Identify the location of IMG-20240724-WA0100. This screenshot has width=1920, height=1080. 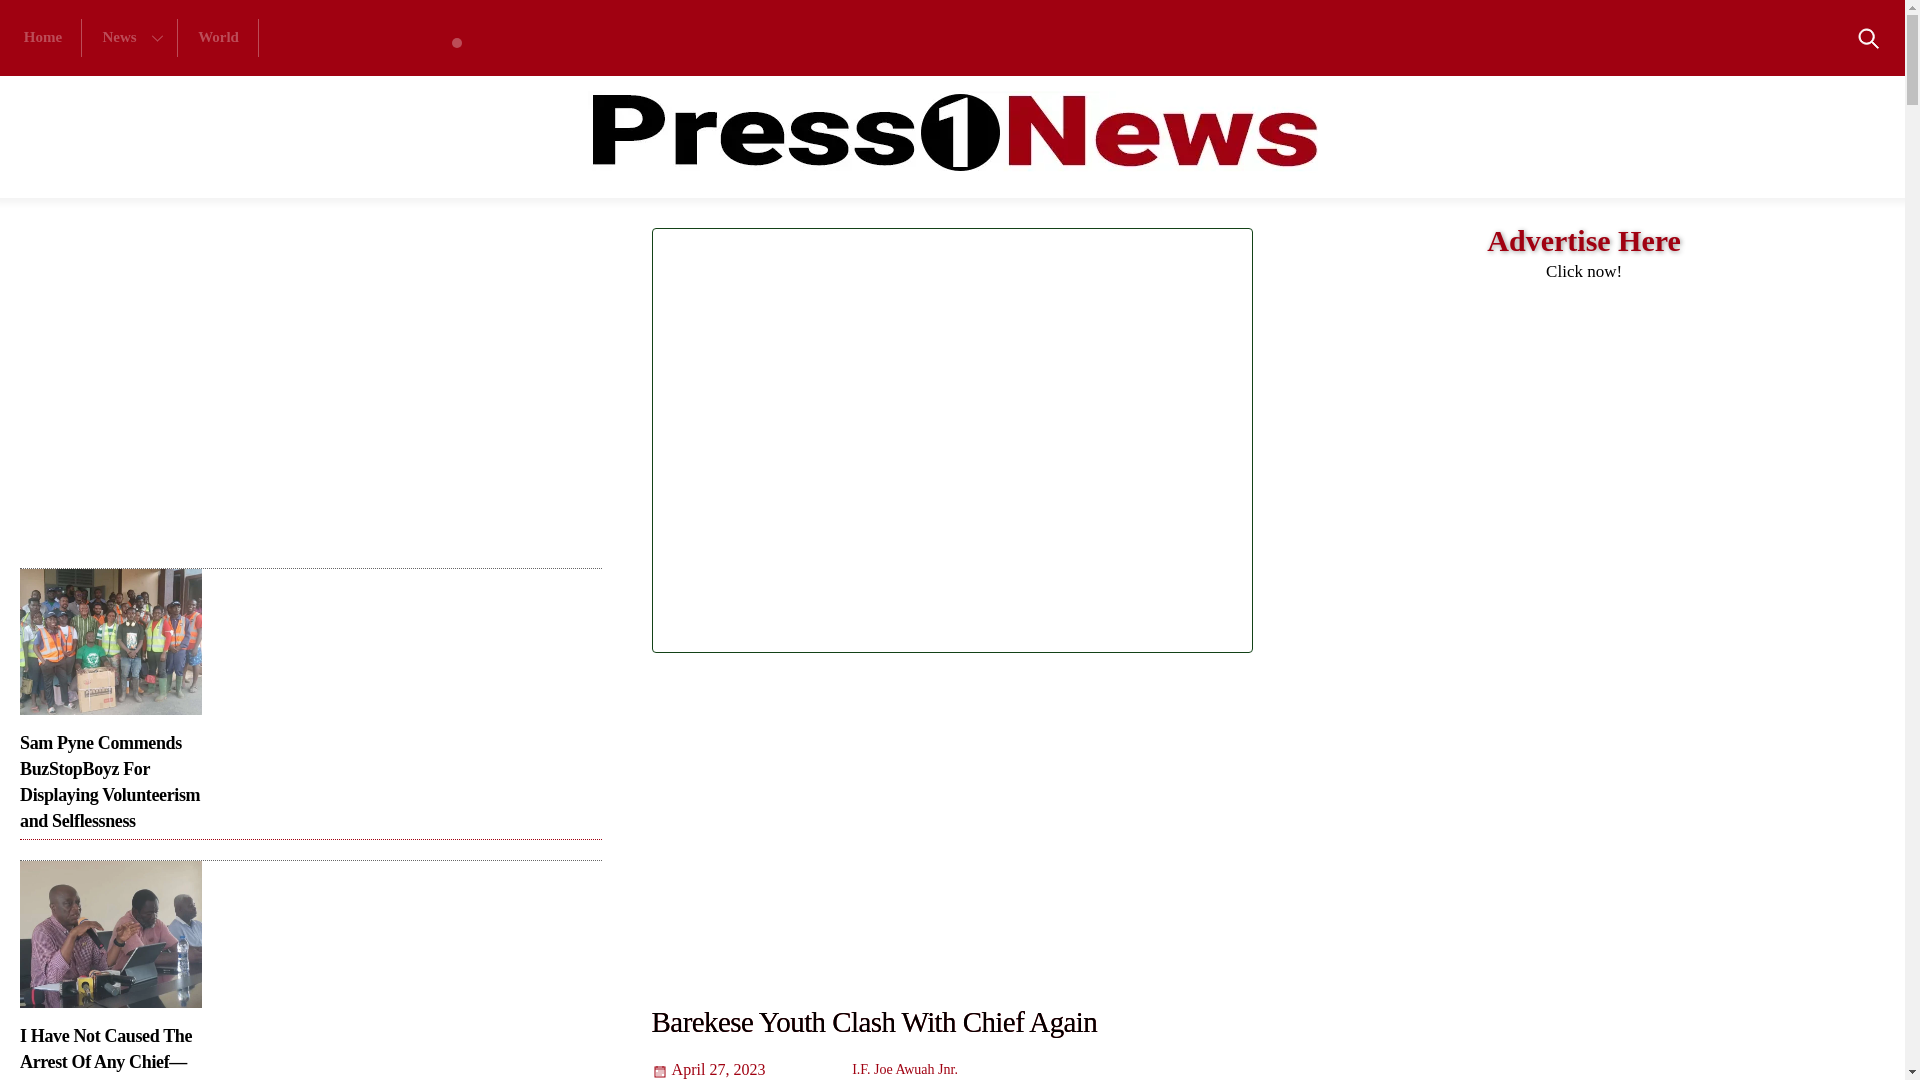
(44, 38).